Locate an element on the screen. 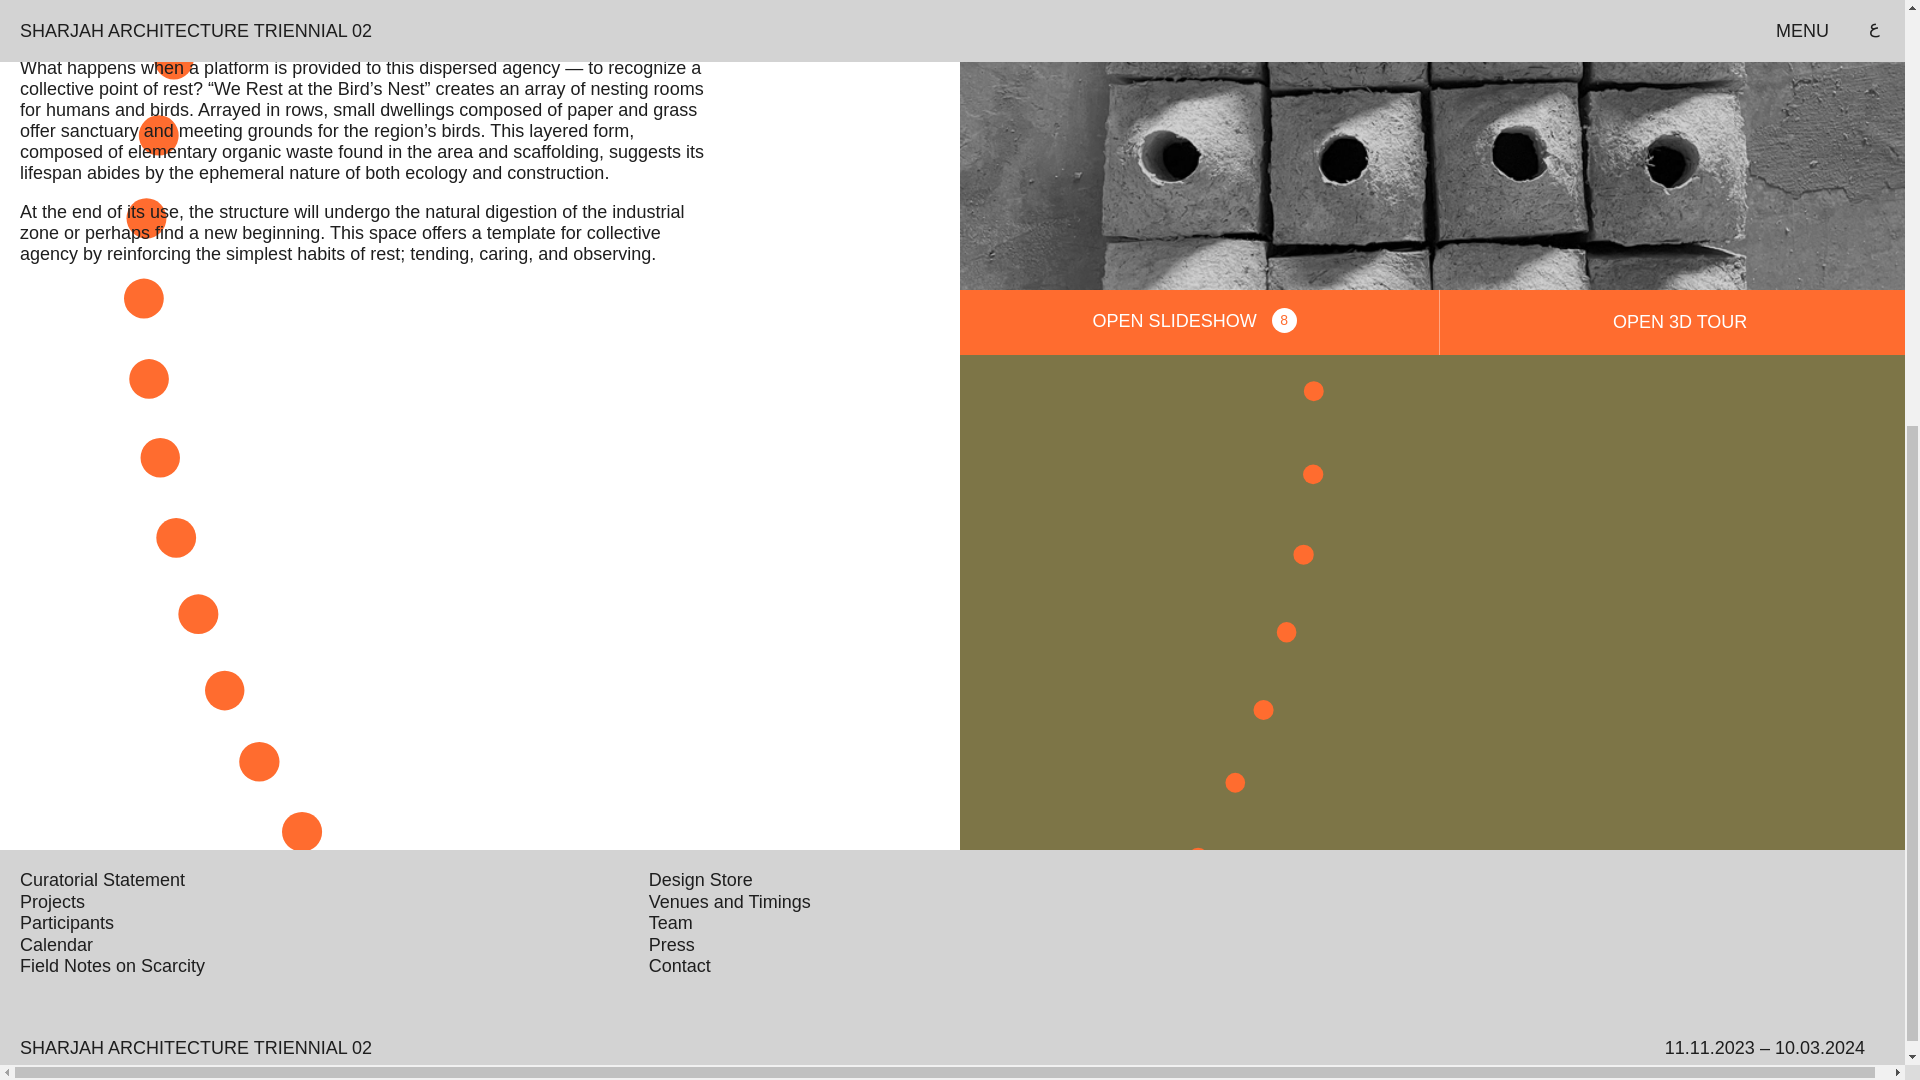 This screenshot has height=1080, width=1920. Calendar is located at coordinates (679, 966).